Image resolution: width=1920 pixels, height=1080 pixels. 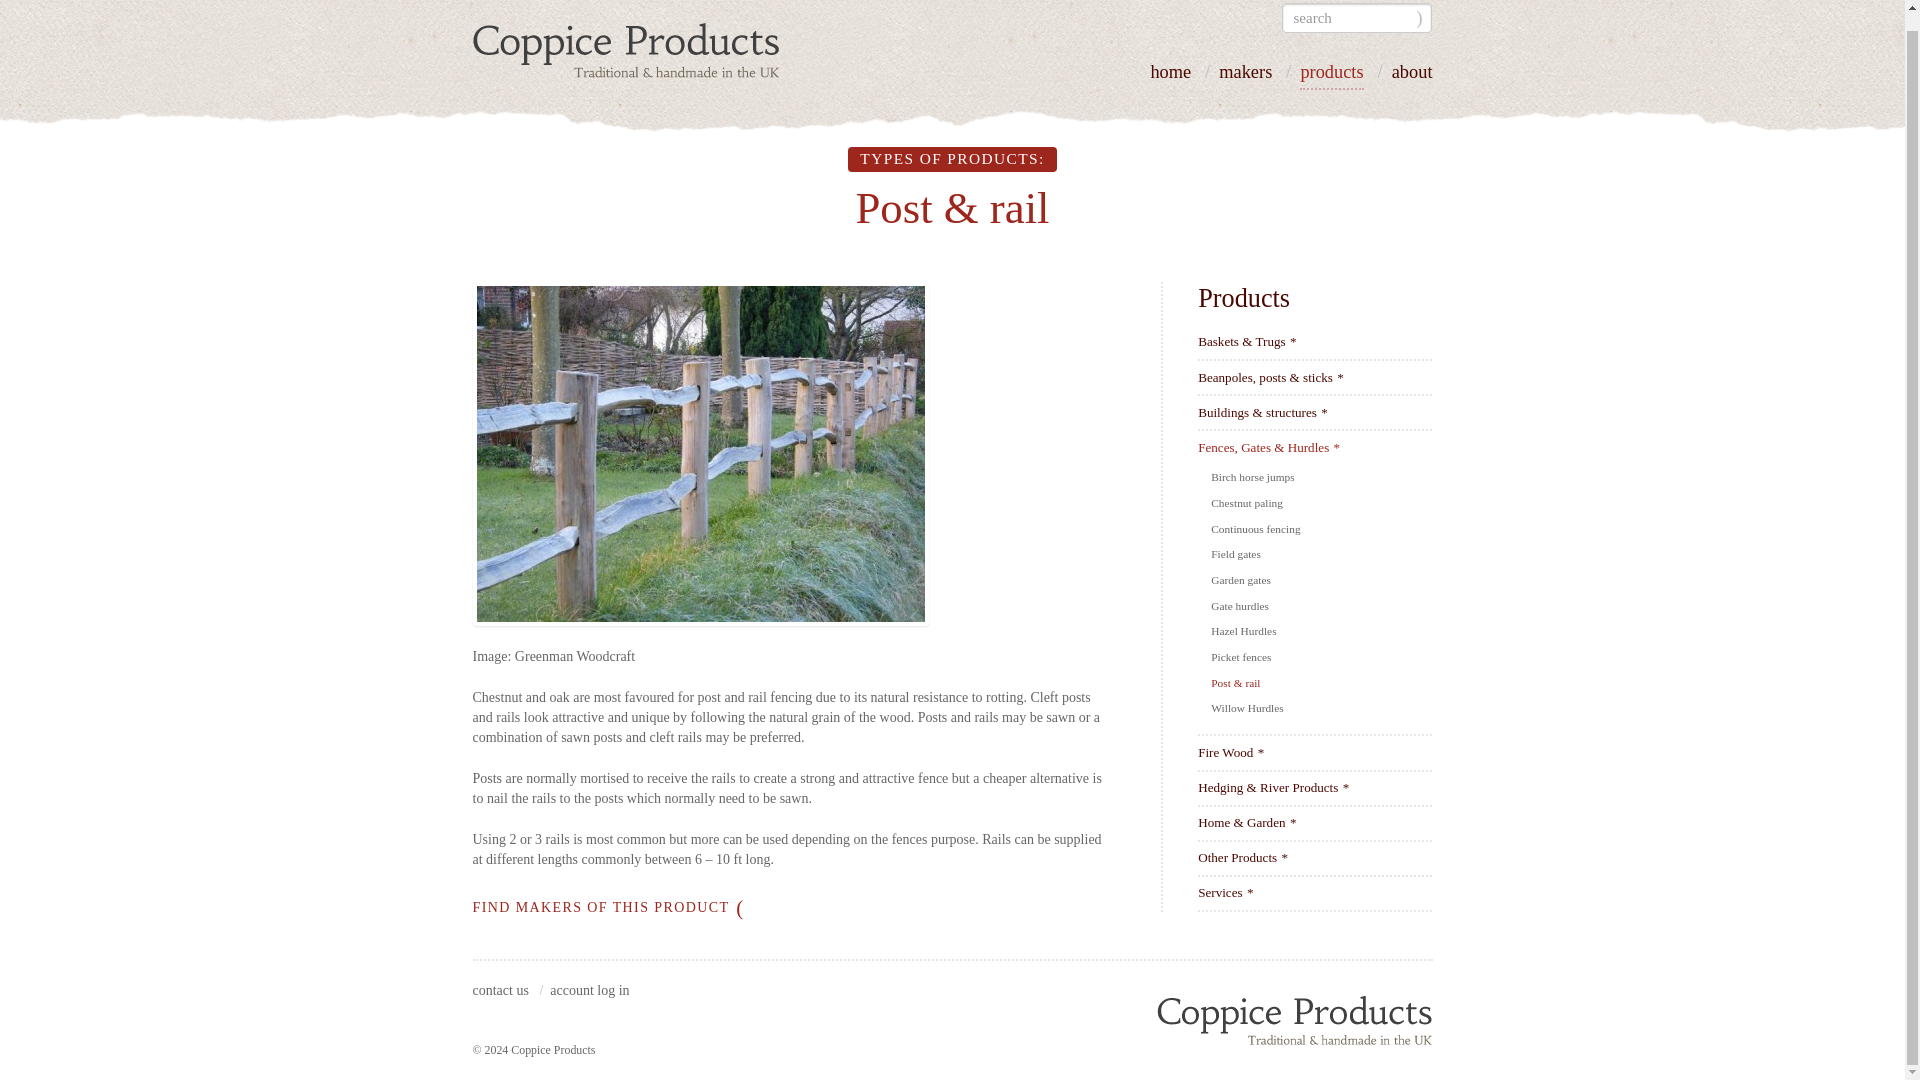 What do you see at coordinates (952, 158) in the screenshot?
I see `TYPES OF PRODUCTS:` at bounding box center [952, 158].